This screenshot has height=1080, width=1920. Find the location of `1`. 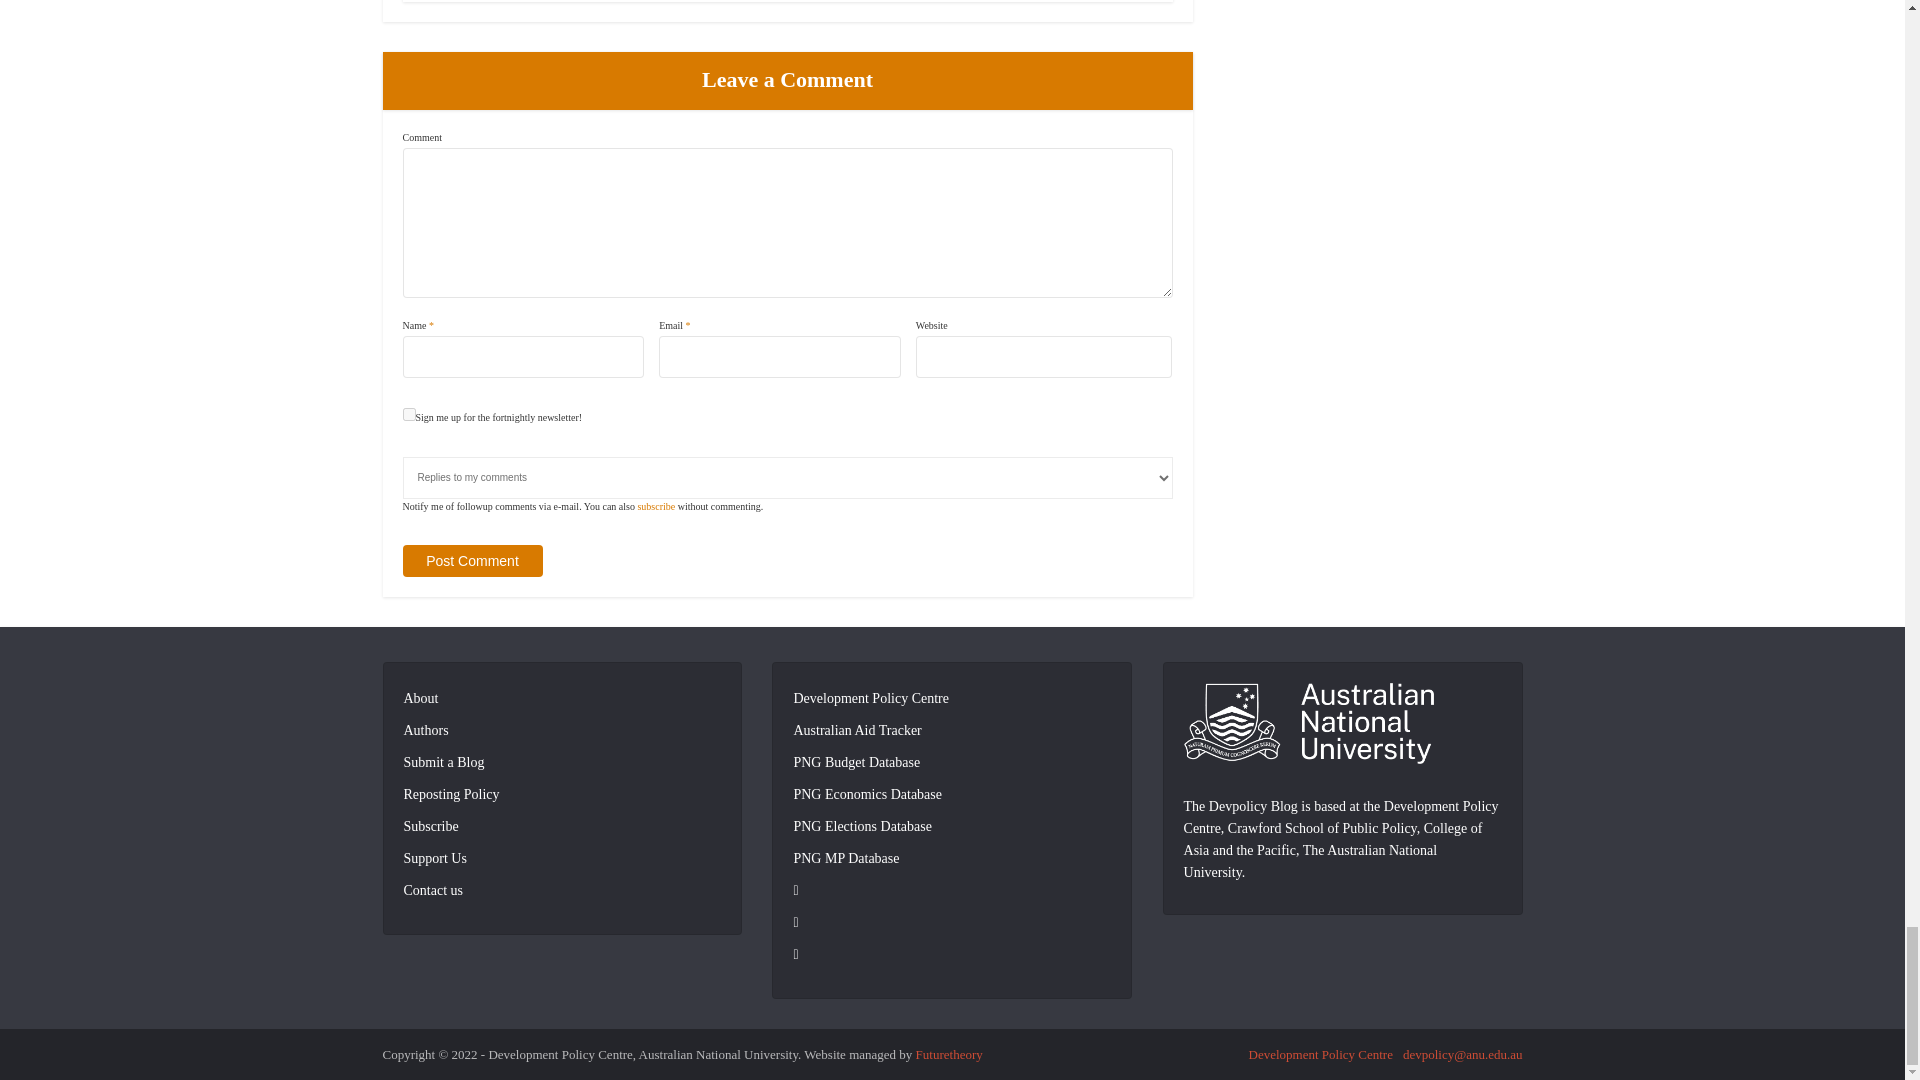

1 is located at coordinates (408, 414).